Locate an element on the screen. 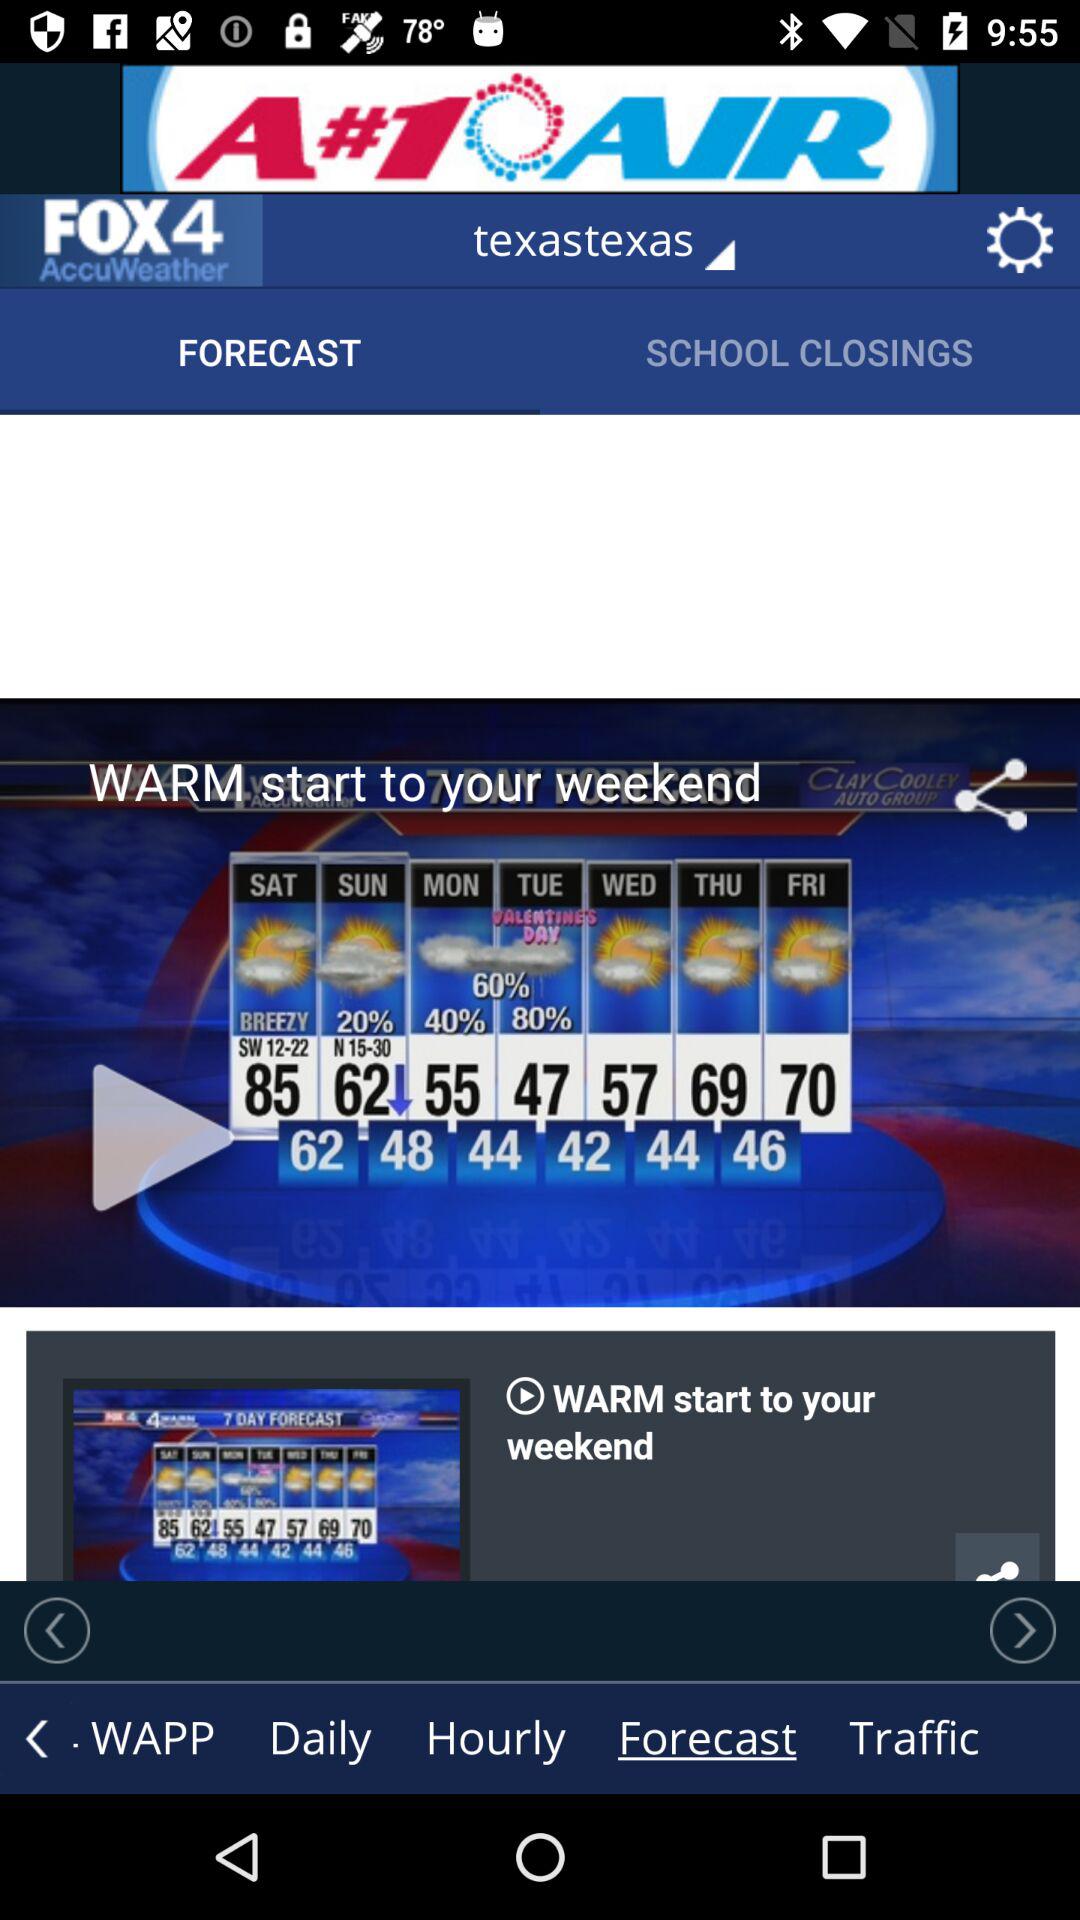  go back to previous page is located at coordinates (57, 1630).